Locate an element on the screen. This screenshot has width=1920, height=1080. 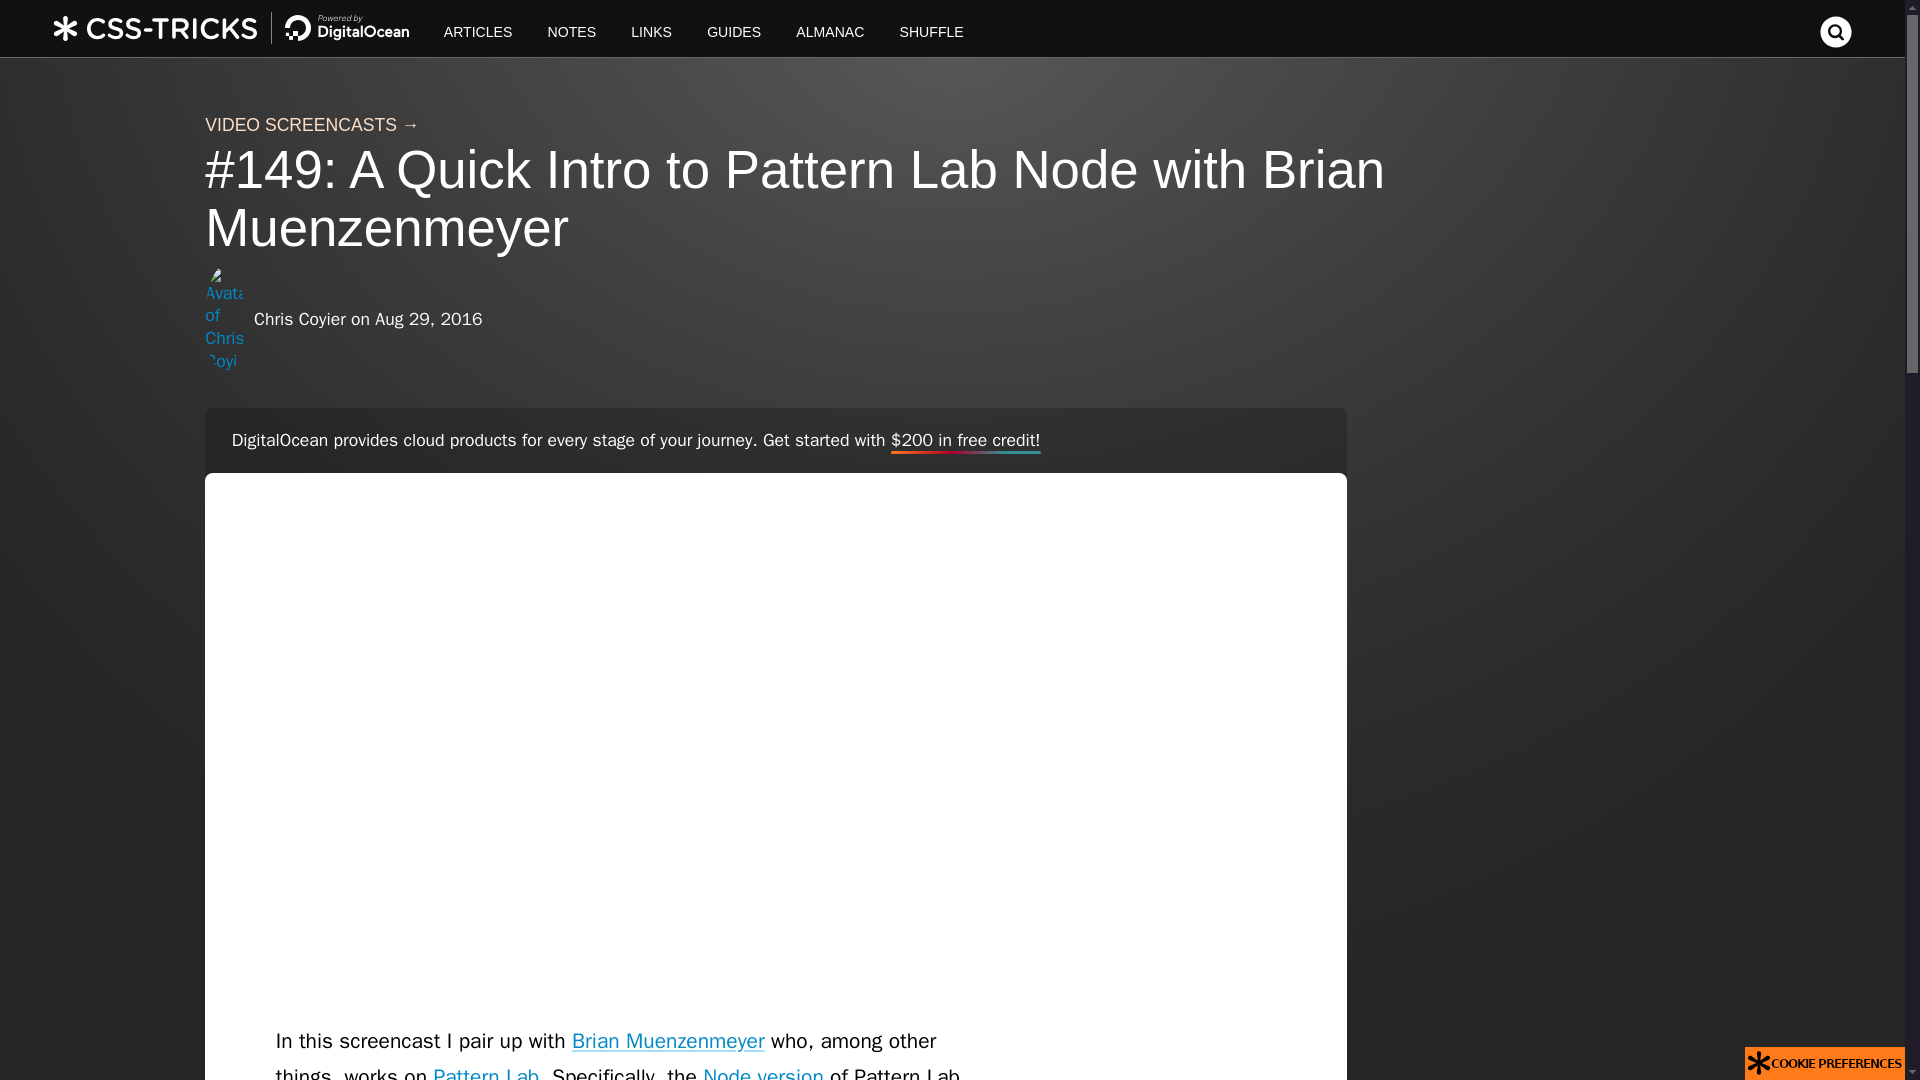
CSS-Tricks is located at coordinates (240, 28).